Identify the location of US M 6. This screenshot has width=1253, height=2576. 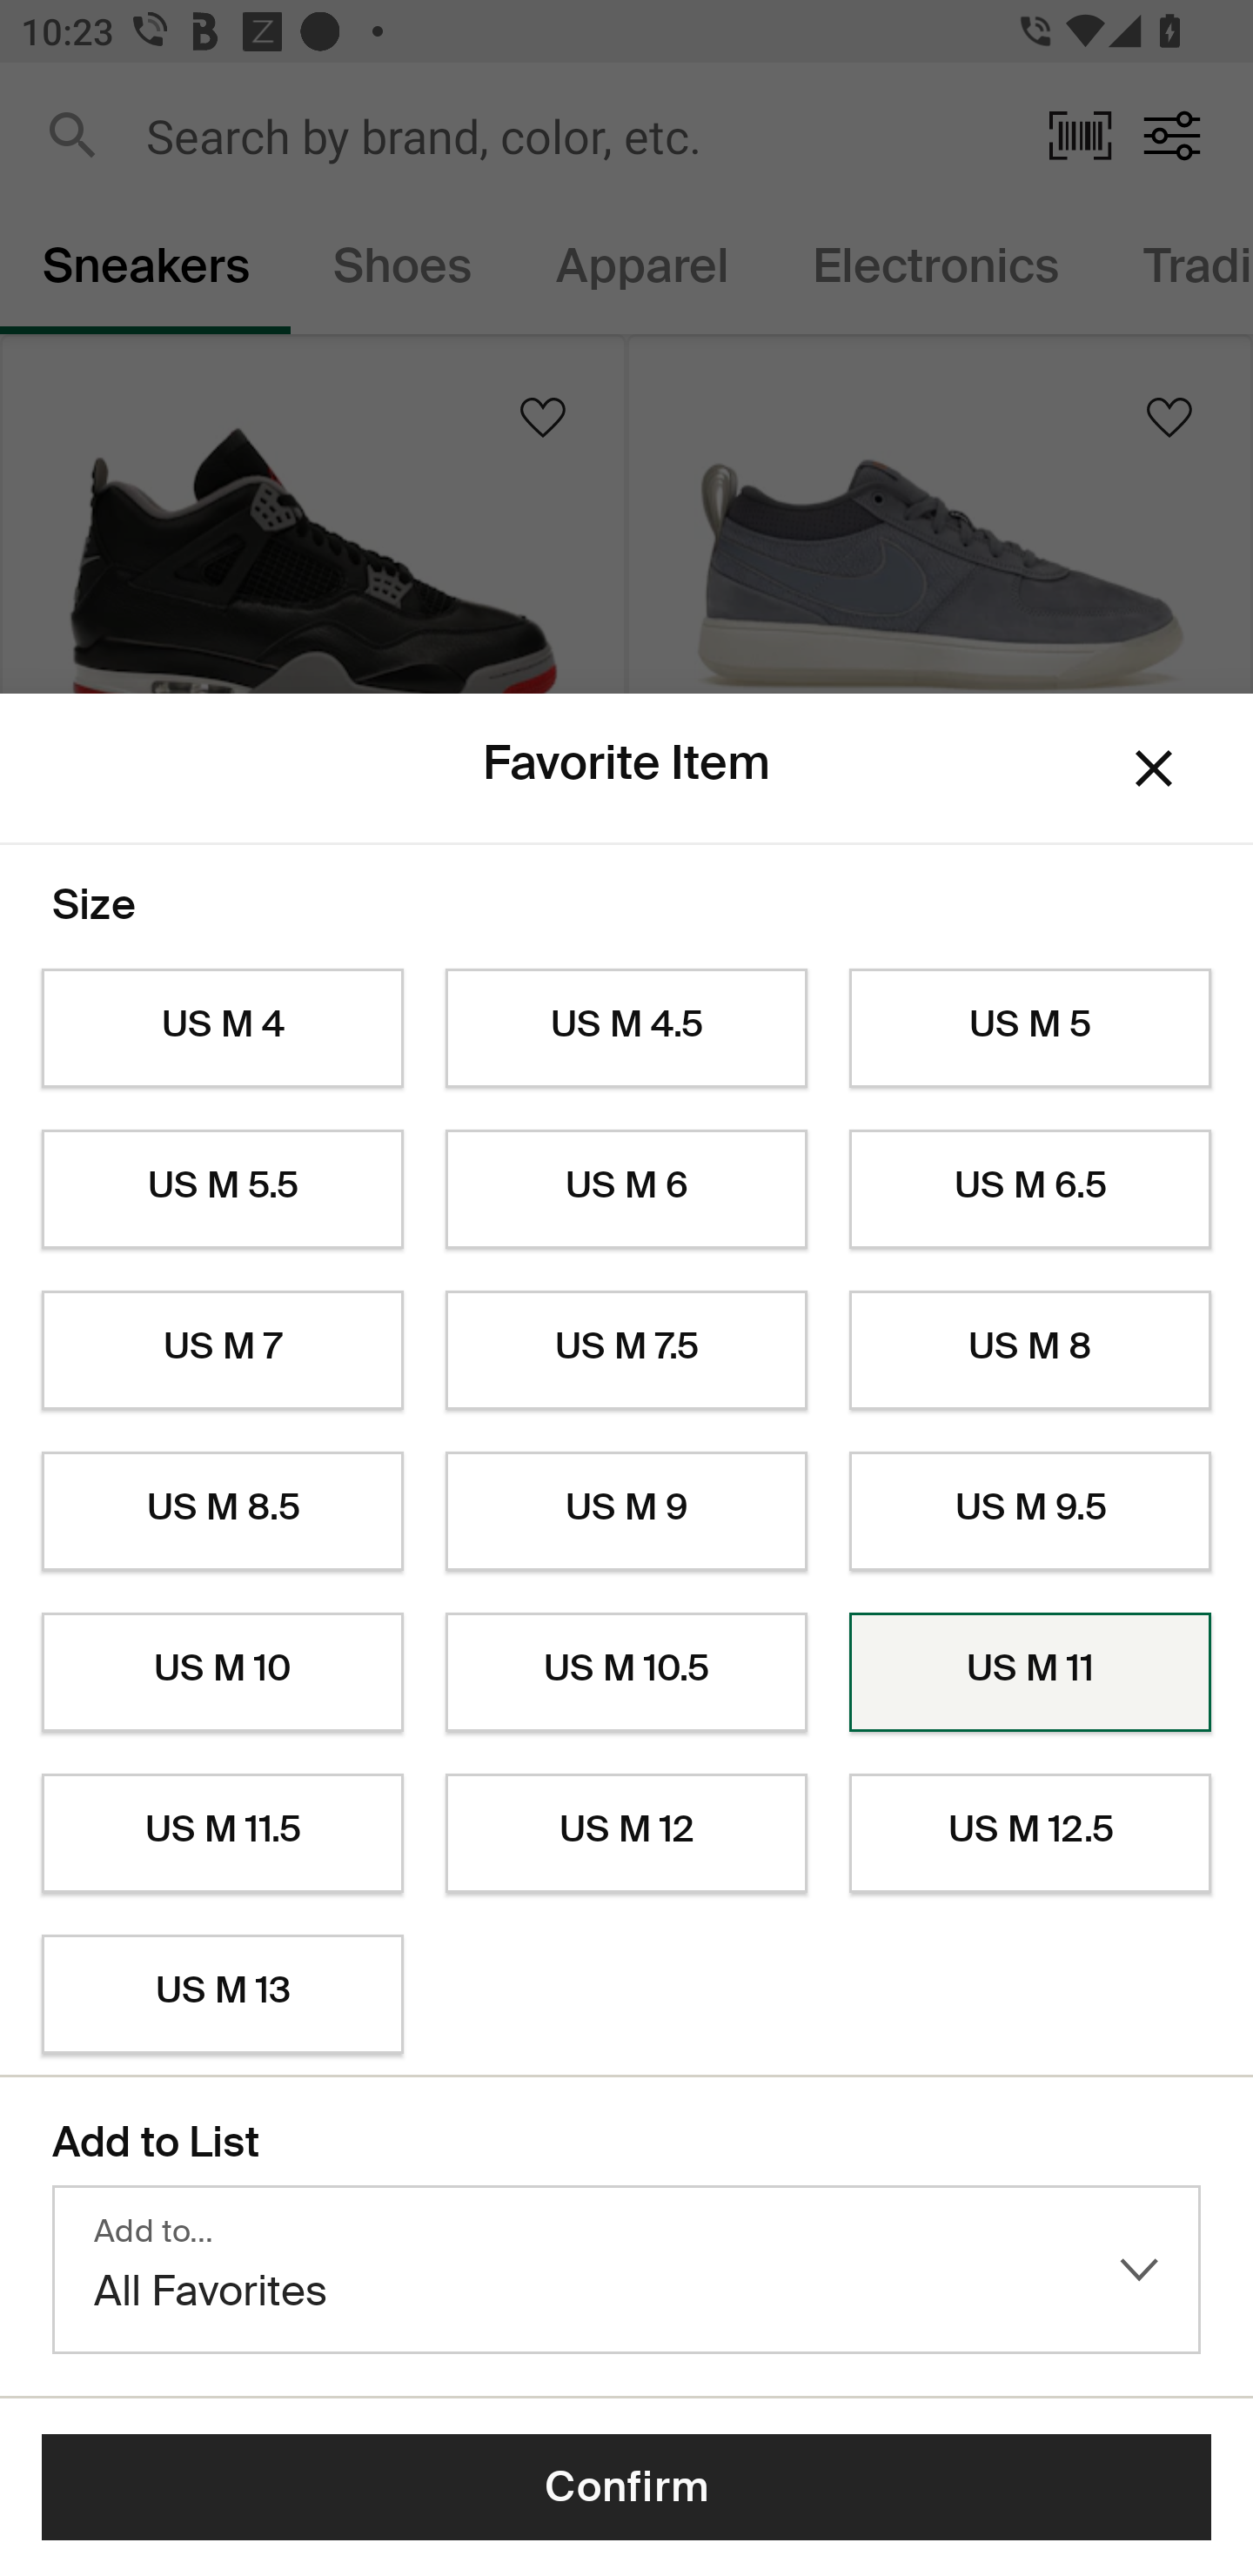
(626, 1190).